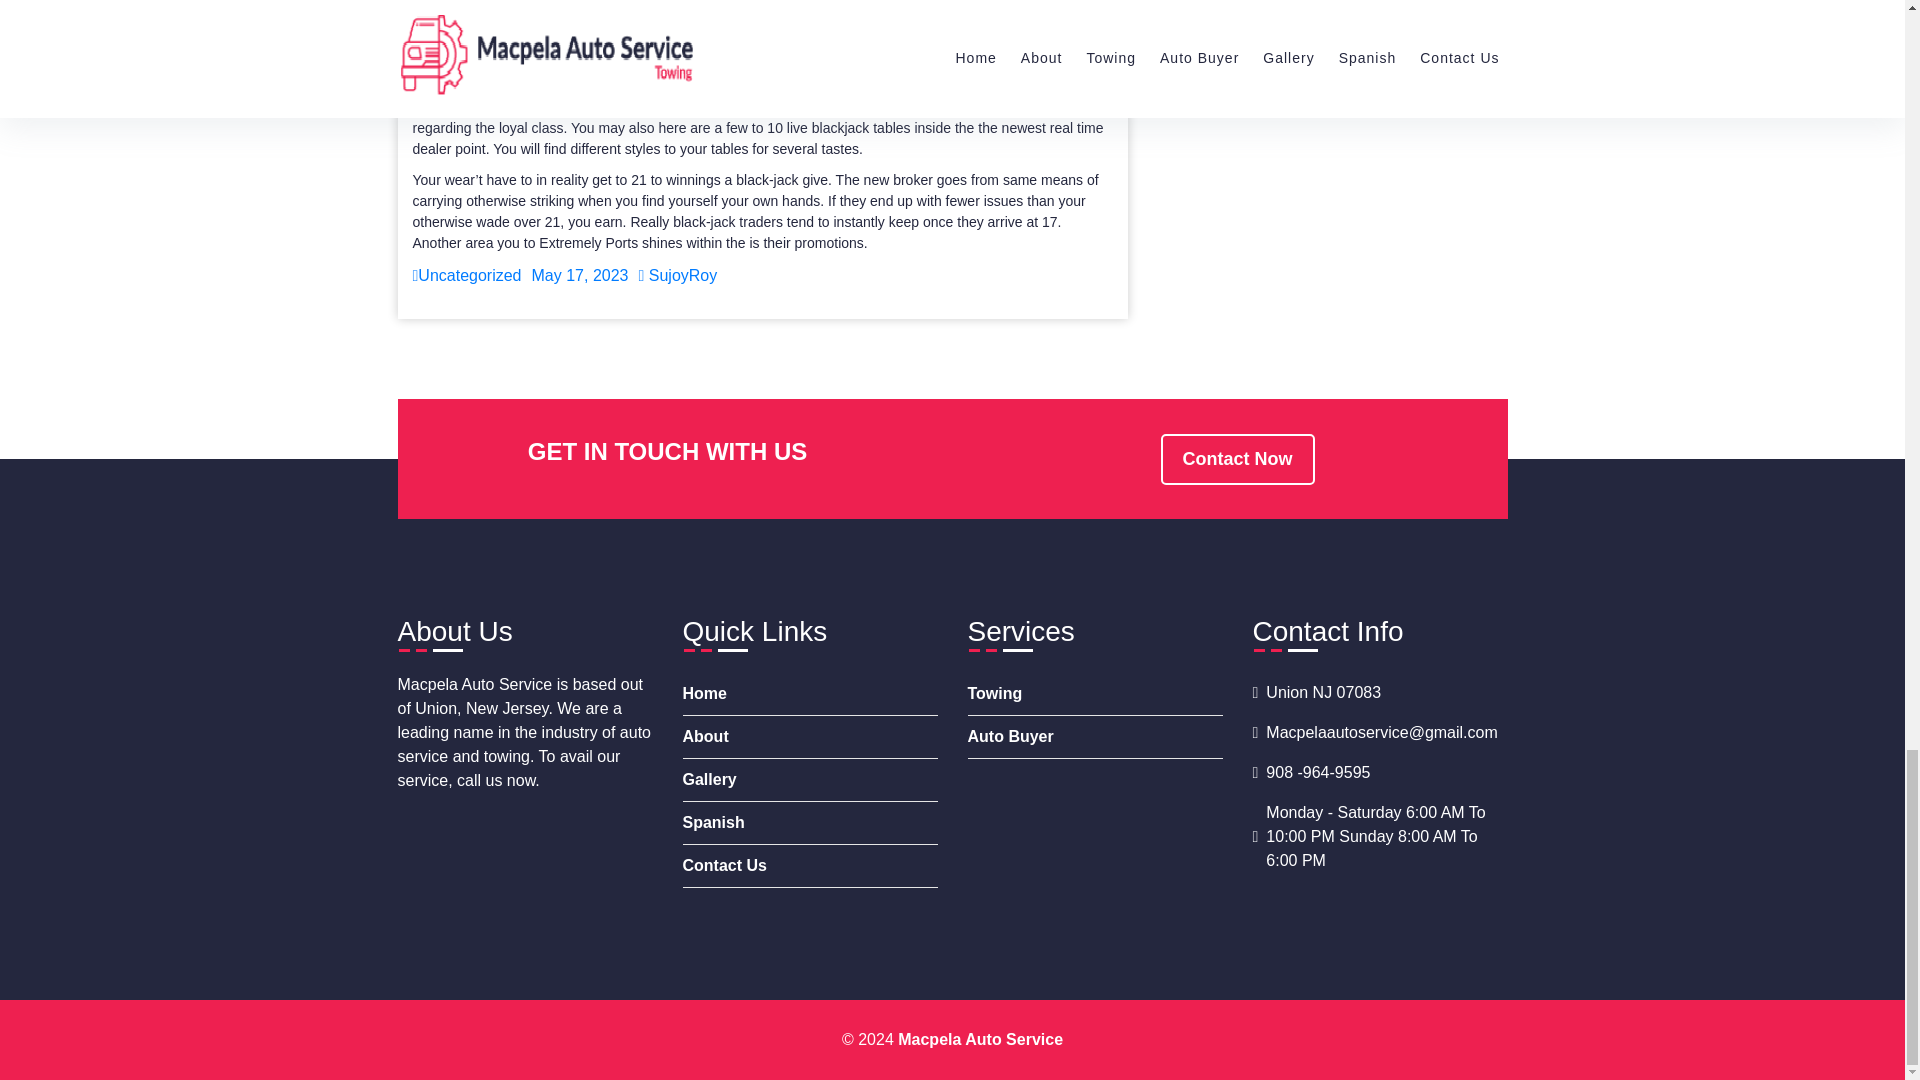 The width and height of the screenshot is (1920, 1080). I want to click on Auto Buyer, so click(1095, 738).